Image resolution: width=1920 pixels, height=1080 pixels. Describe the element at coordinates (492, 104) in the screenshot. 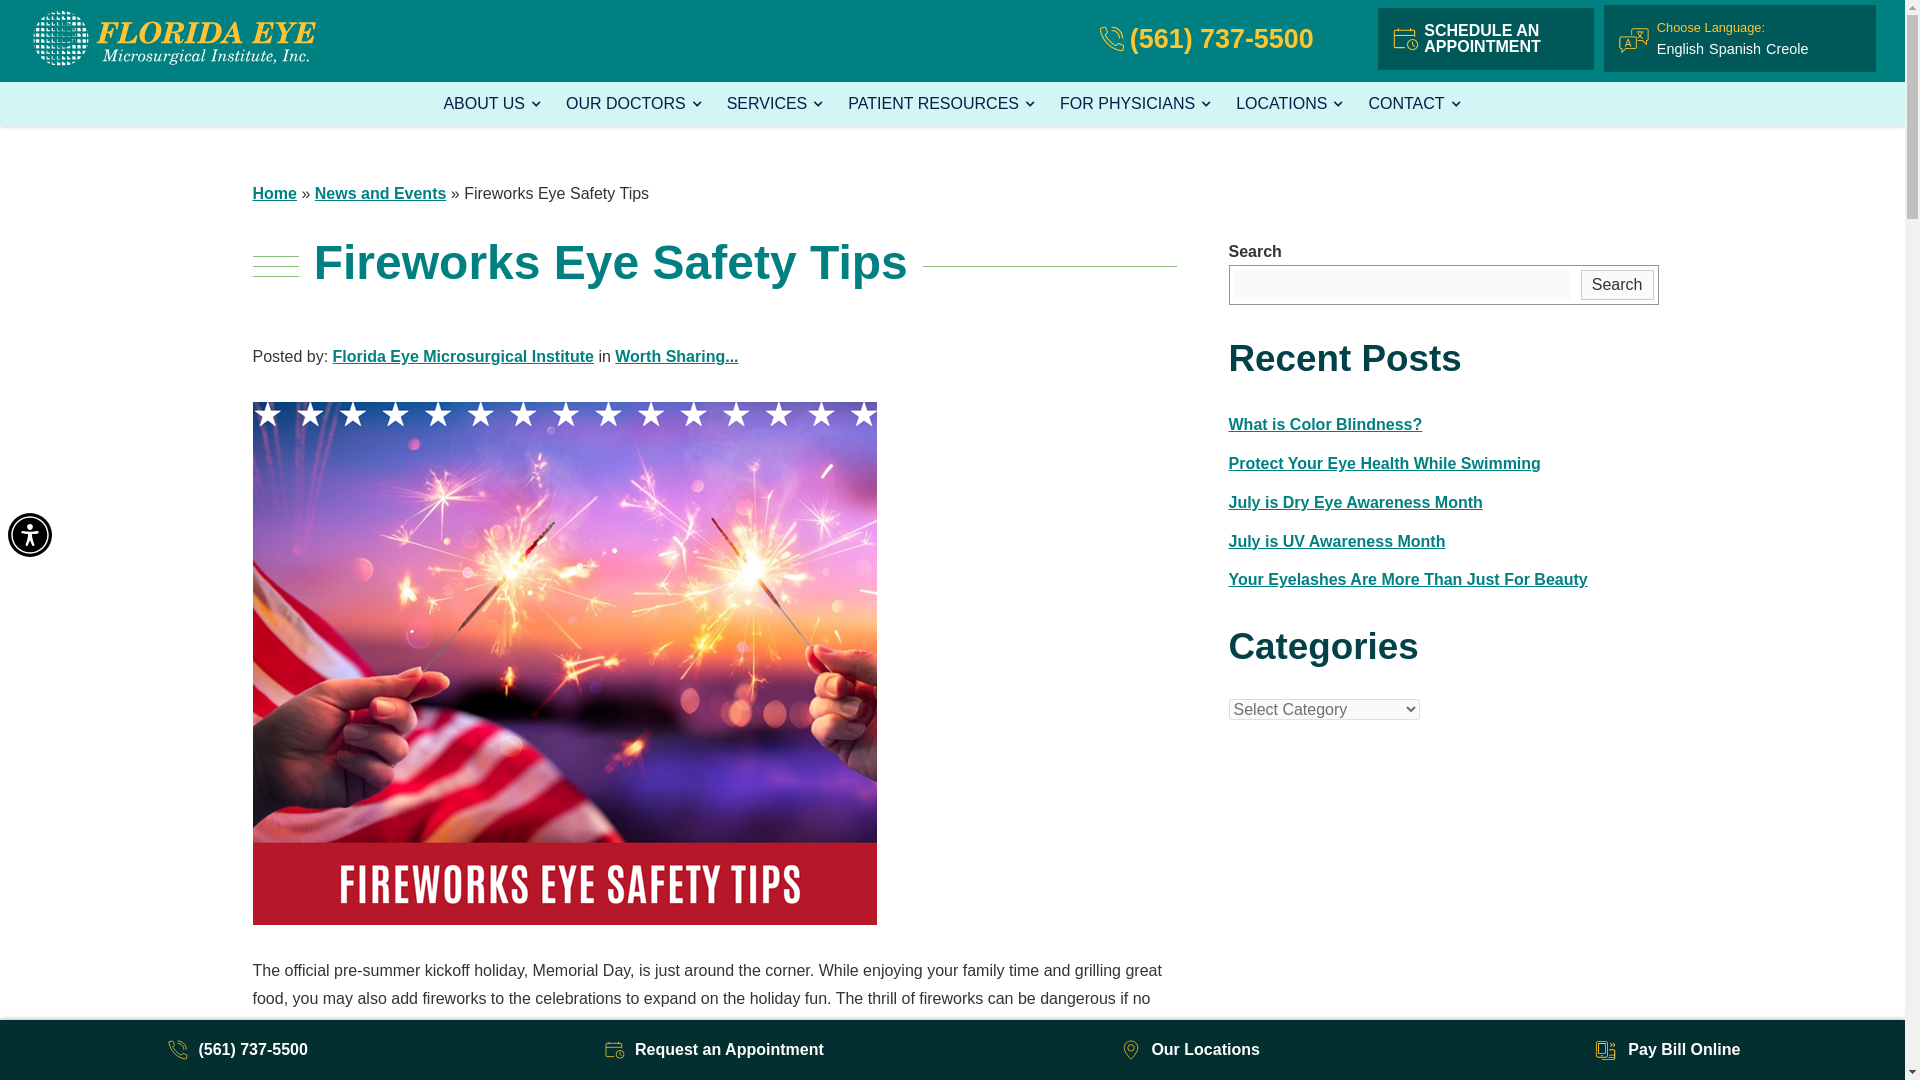

I see `ABOUT US` at that location.